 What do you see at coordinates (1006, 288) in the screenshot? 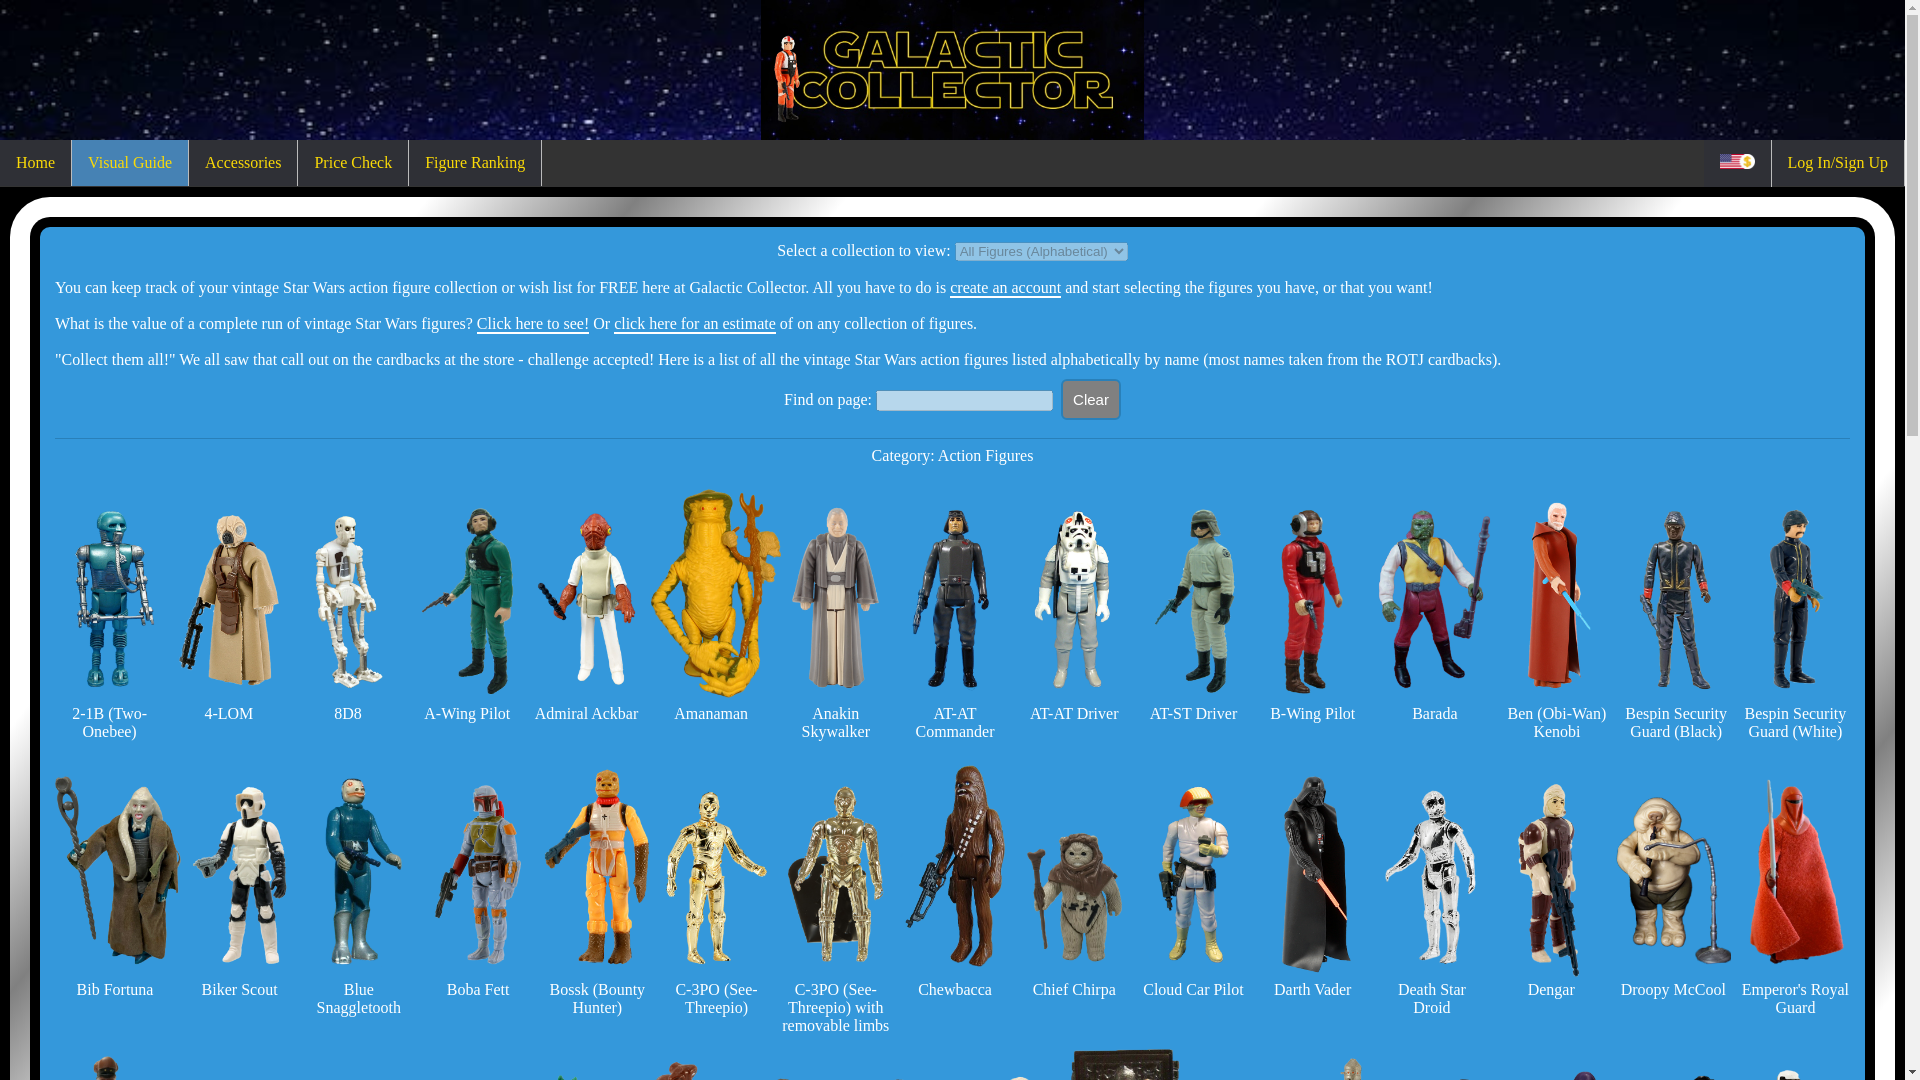
I see `create an account` at bounding box center [1006, 288].